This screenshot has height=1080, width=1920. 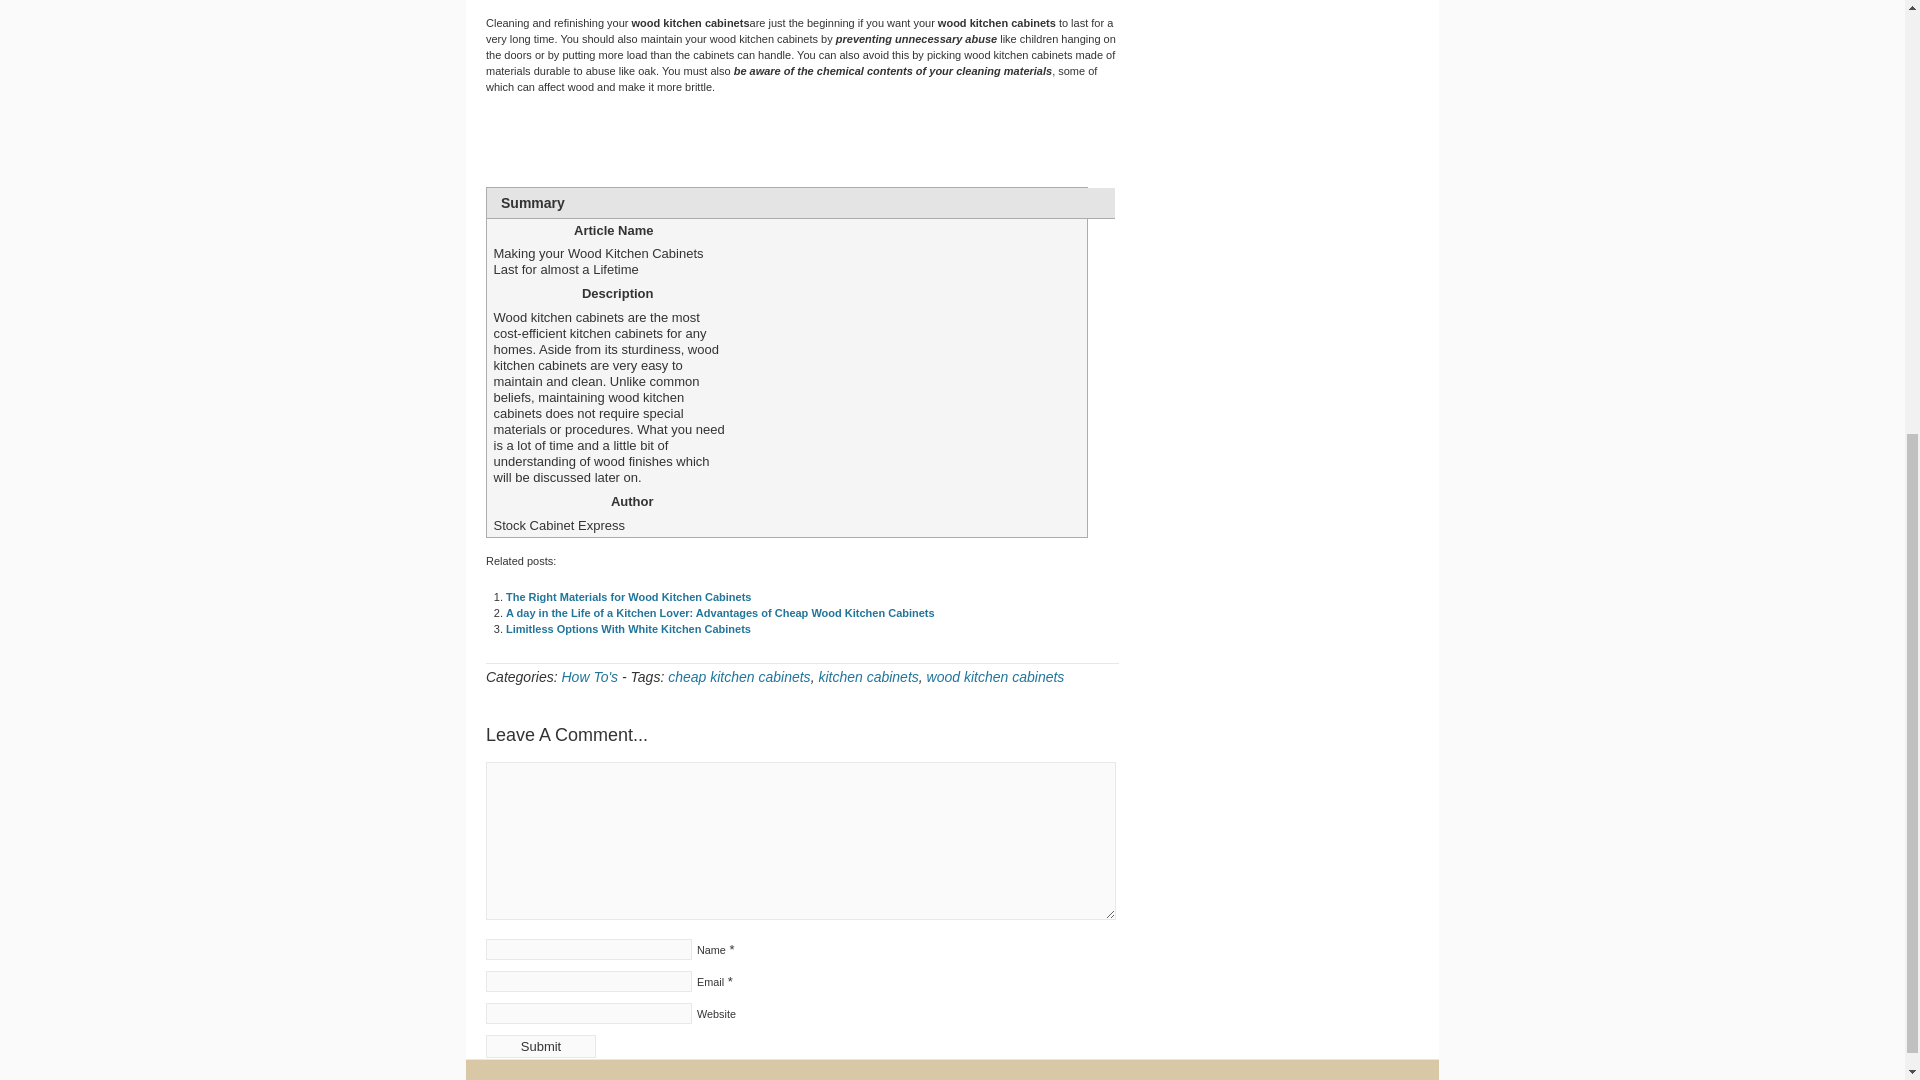 I want to click on The Right Materials for Wood Kitchen  Cabinets, so click(x=628, y=596).